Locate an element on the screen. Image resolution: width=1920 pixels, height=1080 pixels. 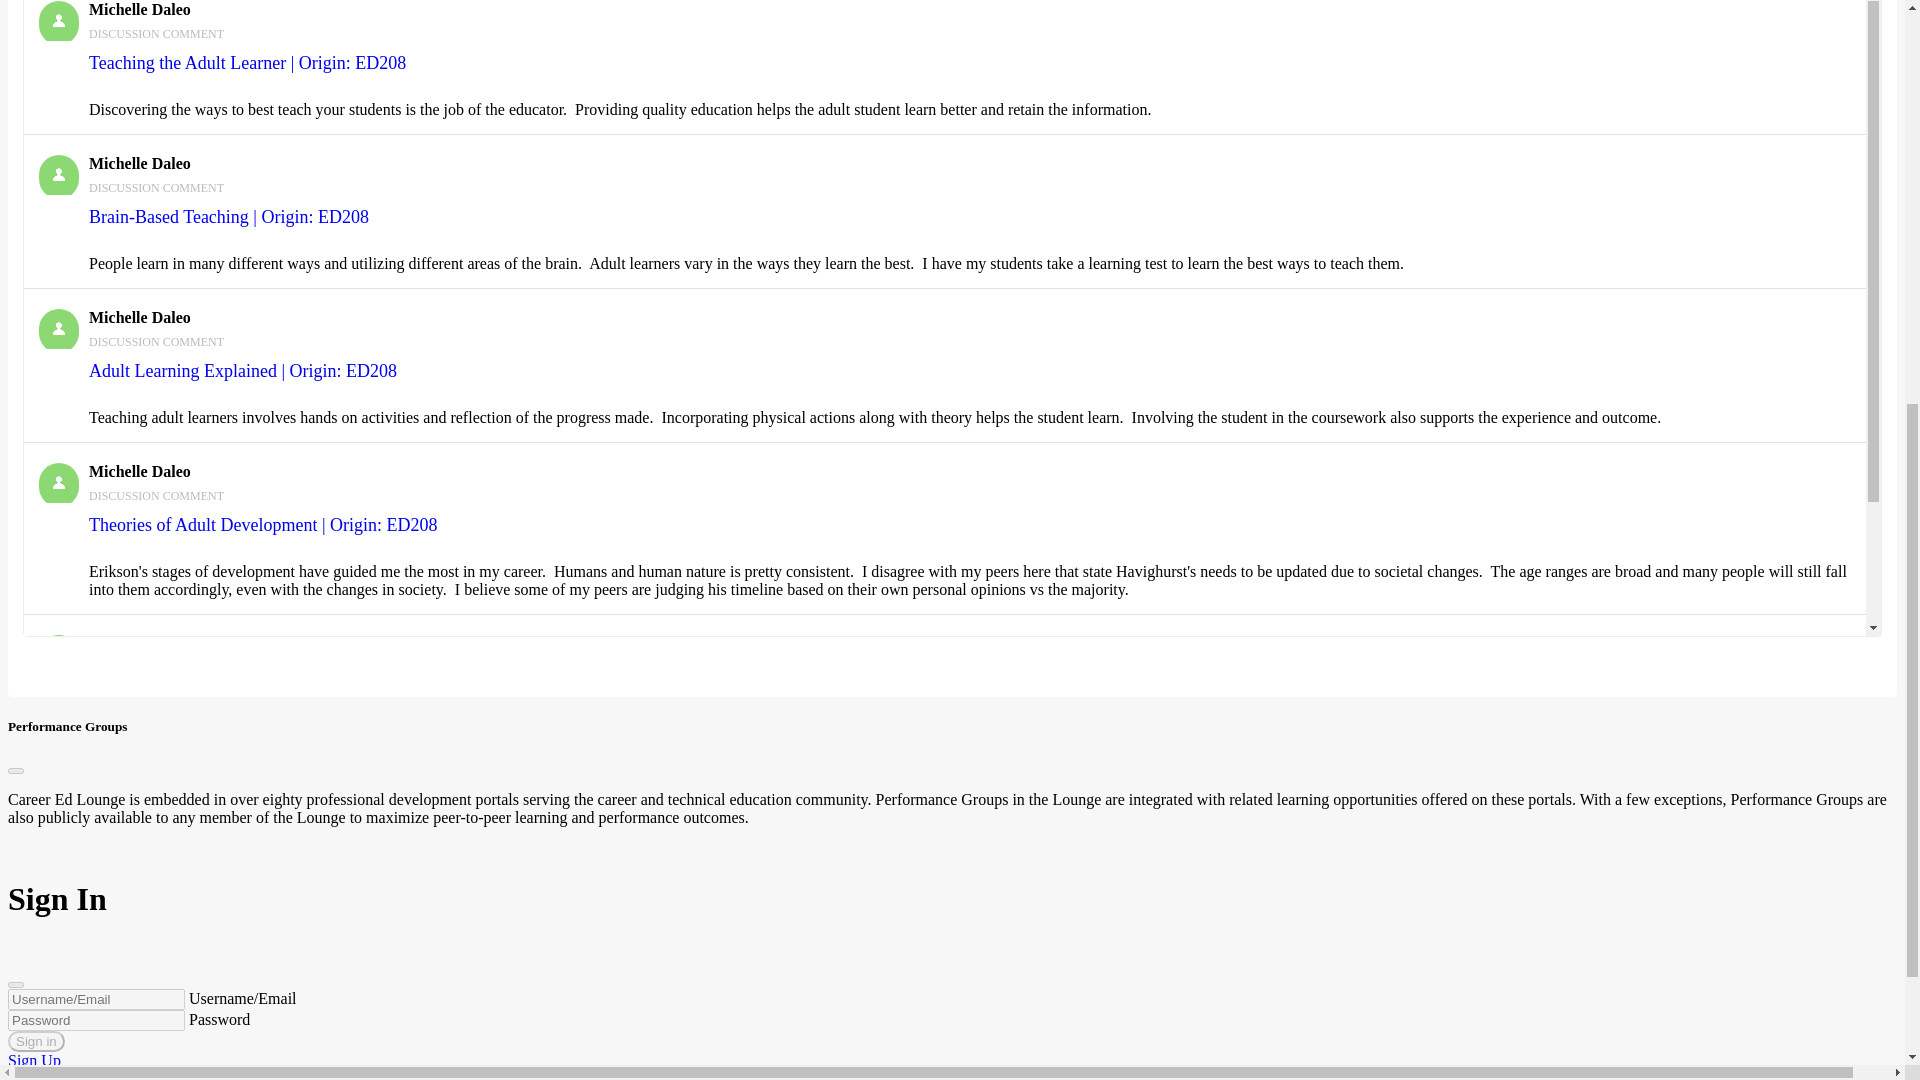
Sign in is located at coordinates (36, 1041).